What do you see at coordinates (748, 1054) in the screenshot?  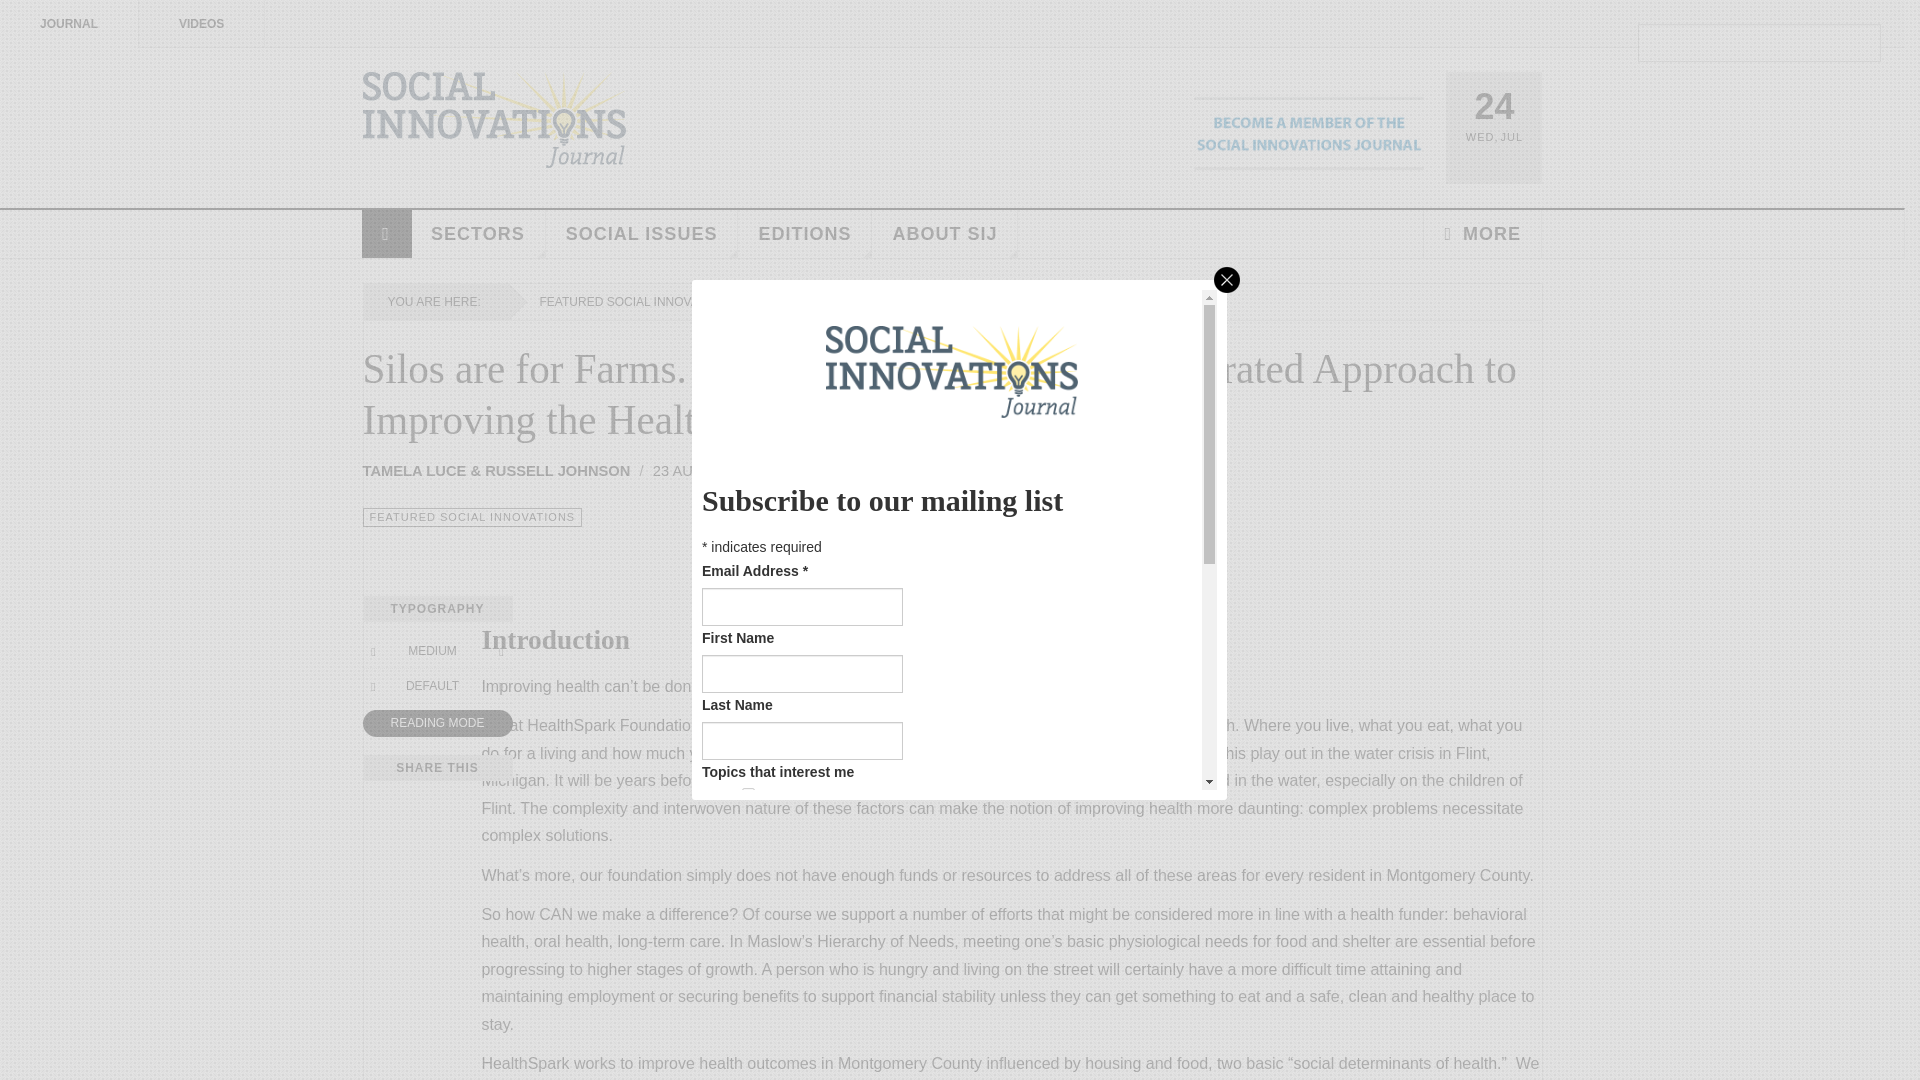 I see `512` at bounding box center [748, 1054].